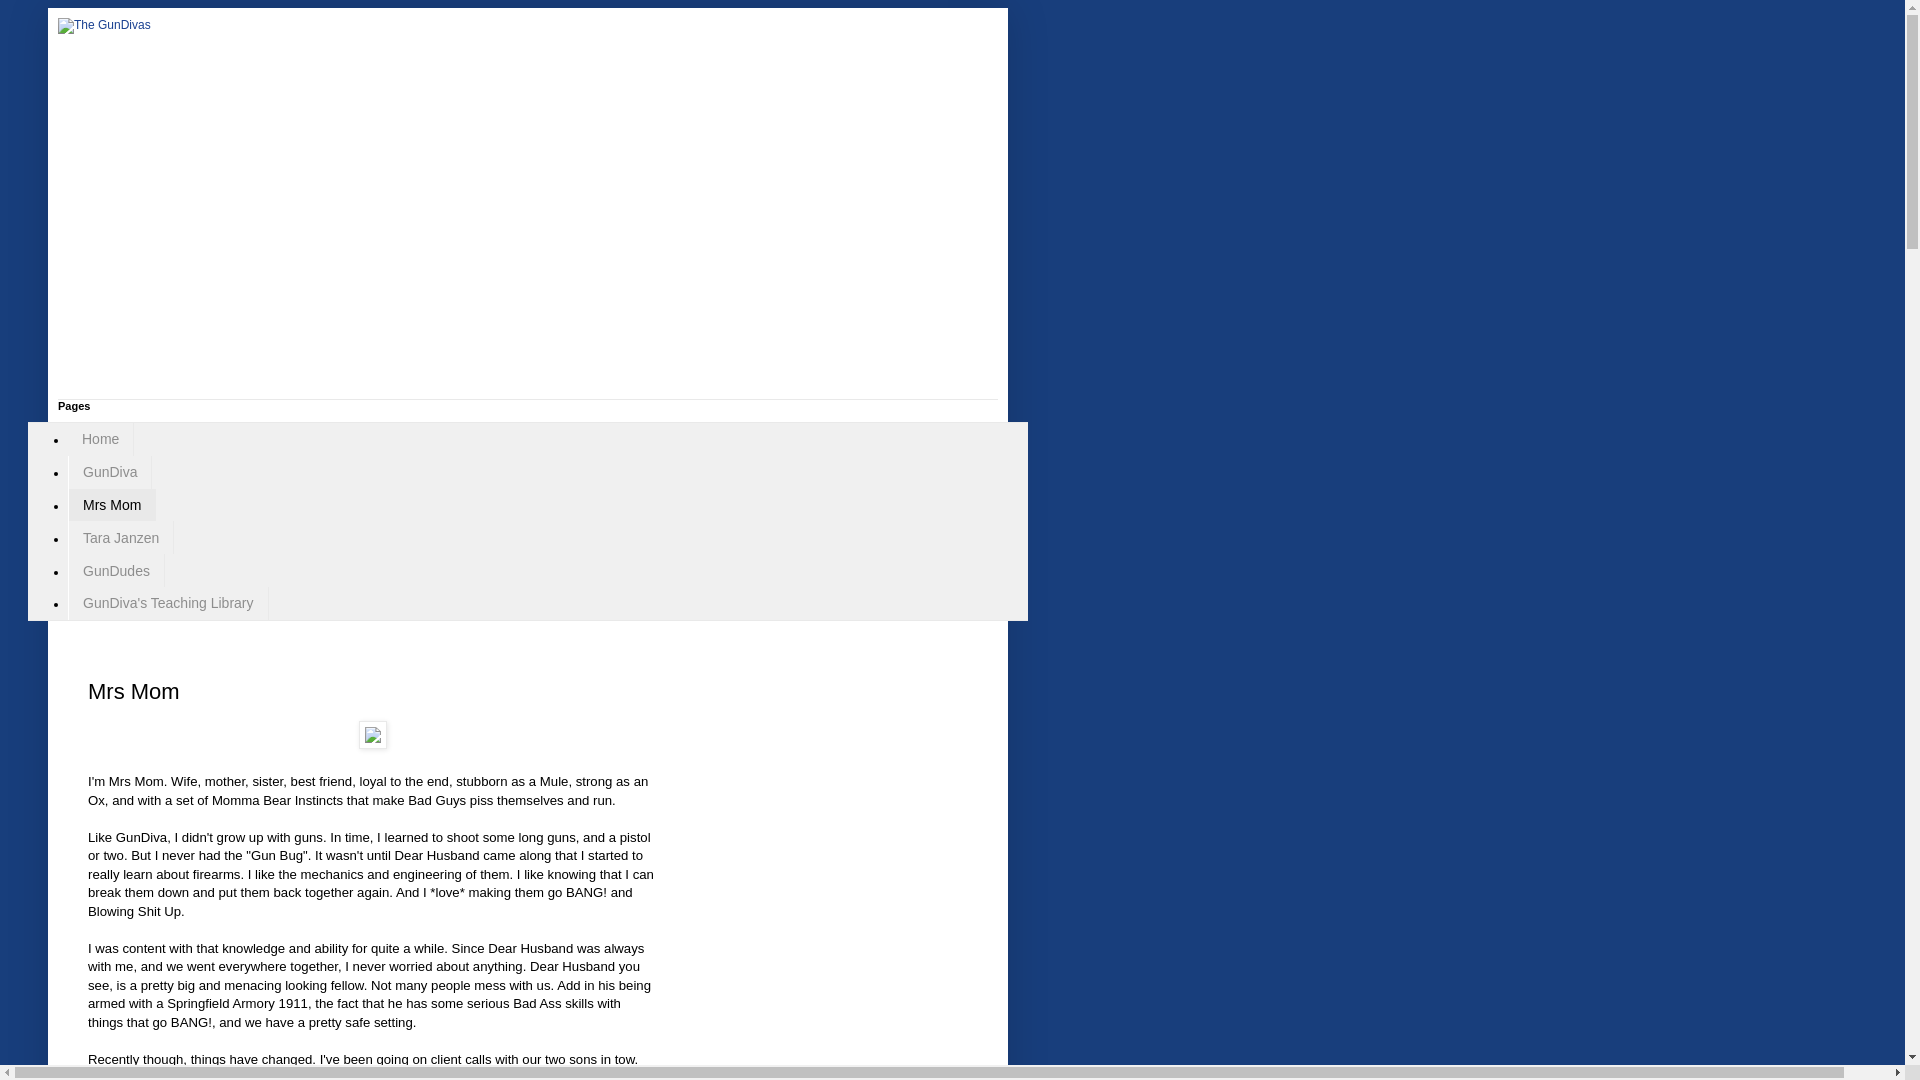 This screenshot has height=1080, width=1920. What do you see at coordinates (109, 472) in the screenshot?
I see `GunDiva` at bounding box center [109, 472].